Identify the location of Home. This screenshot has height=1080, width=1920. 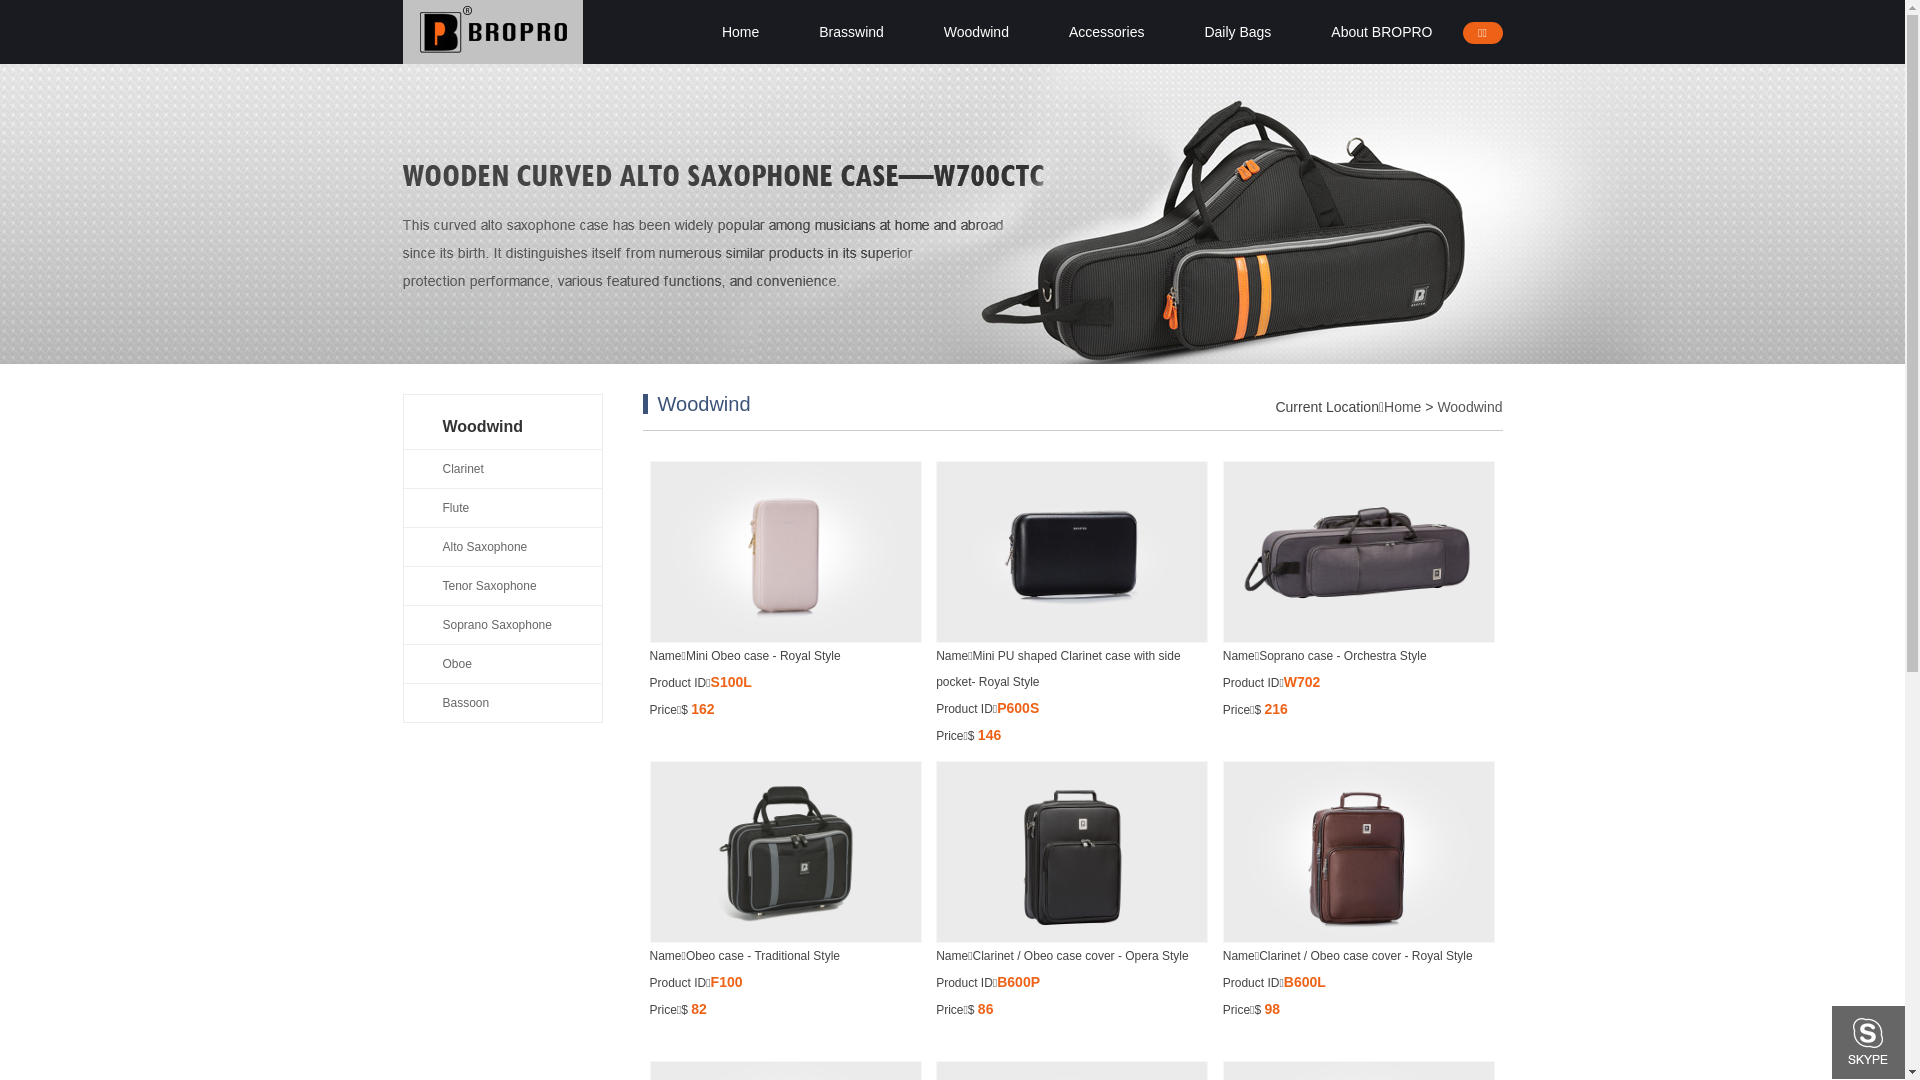
(740, 32).